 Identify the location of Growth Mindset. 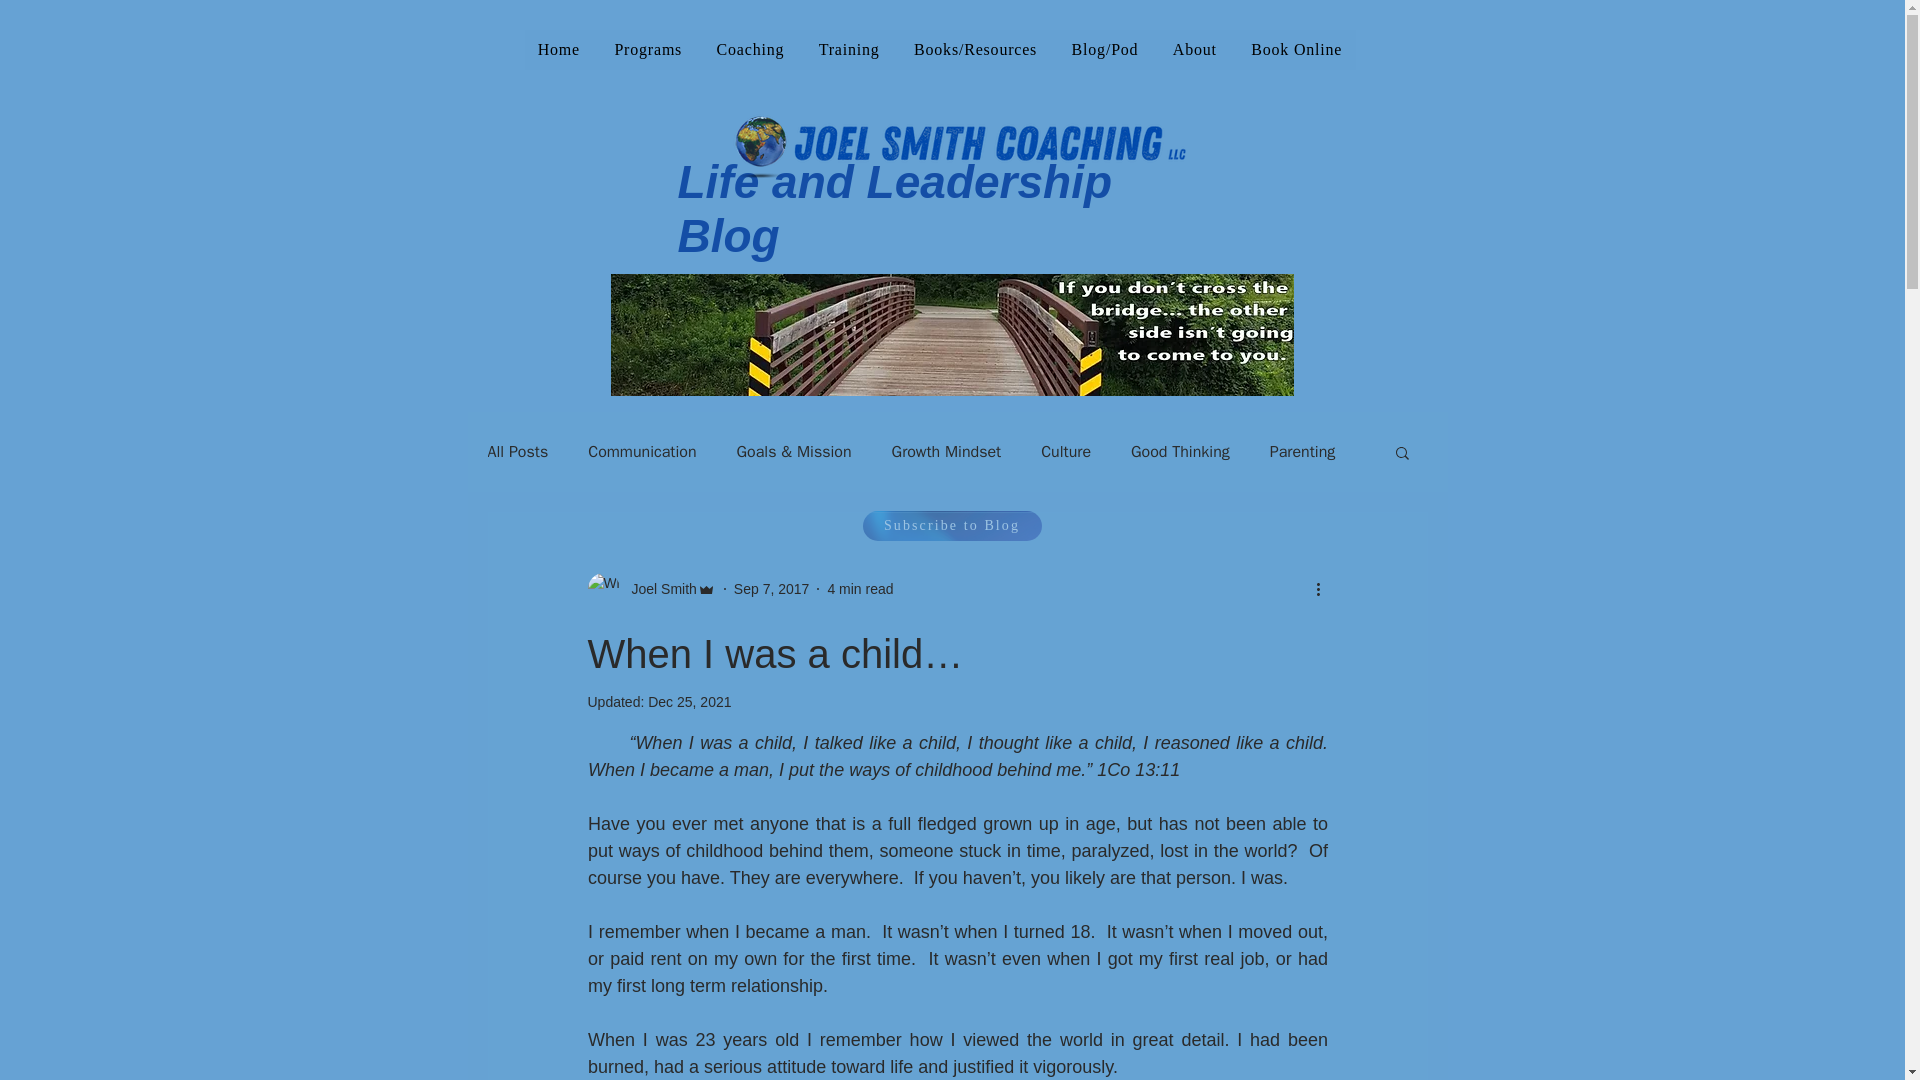
(947, 452).